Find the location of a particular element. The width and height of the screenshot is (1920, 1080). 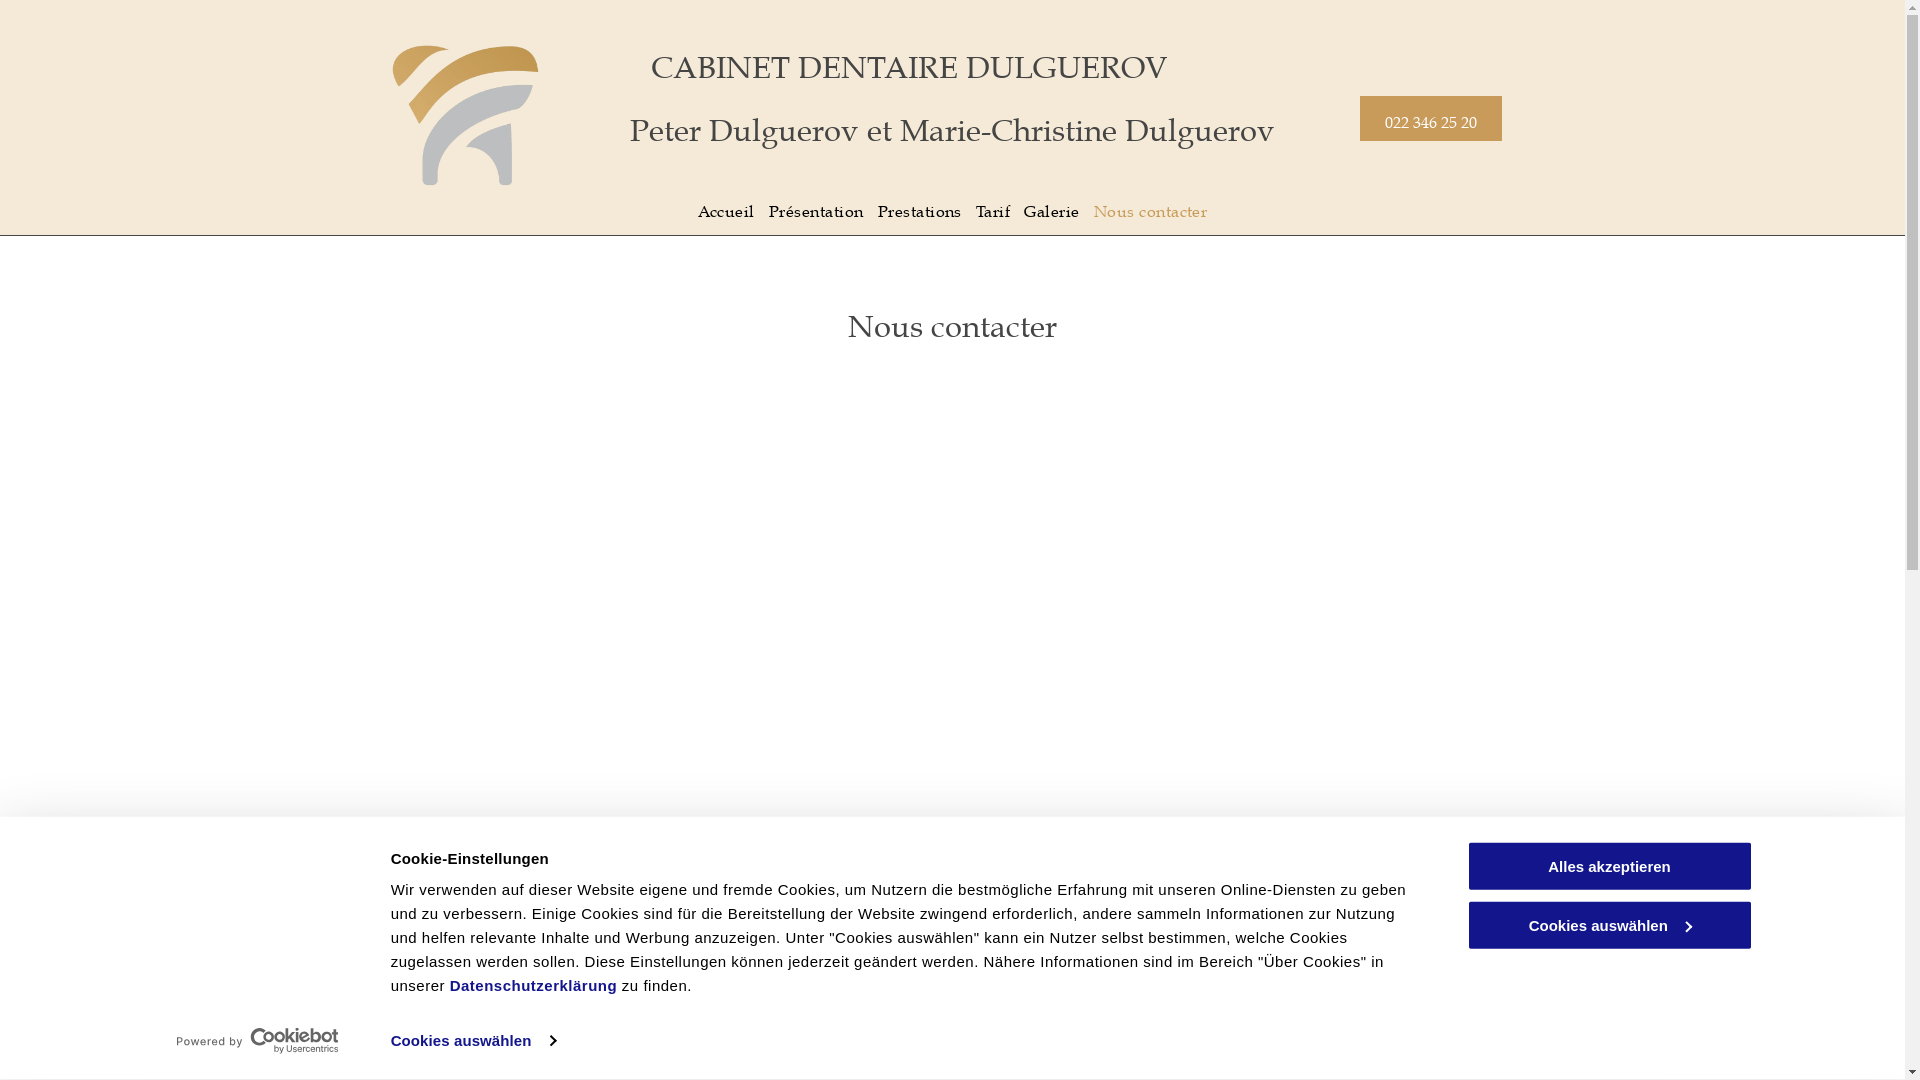

022 346 25 20 is located at coordinates (1431, 118).